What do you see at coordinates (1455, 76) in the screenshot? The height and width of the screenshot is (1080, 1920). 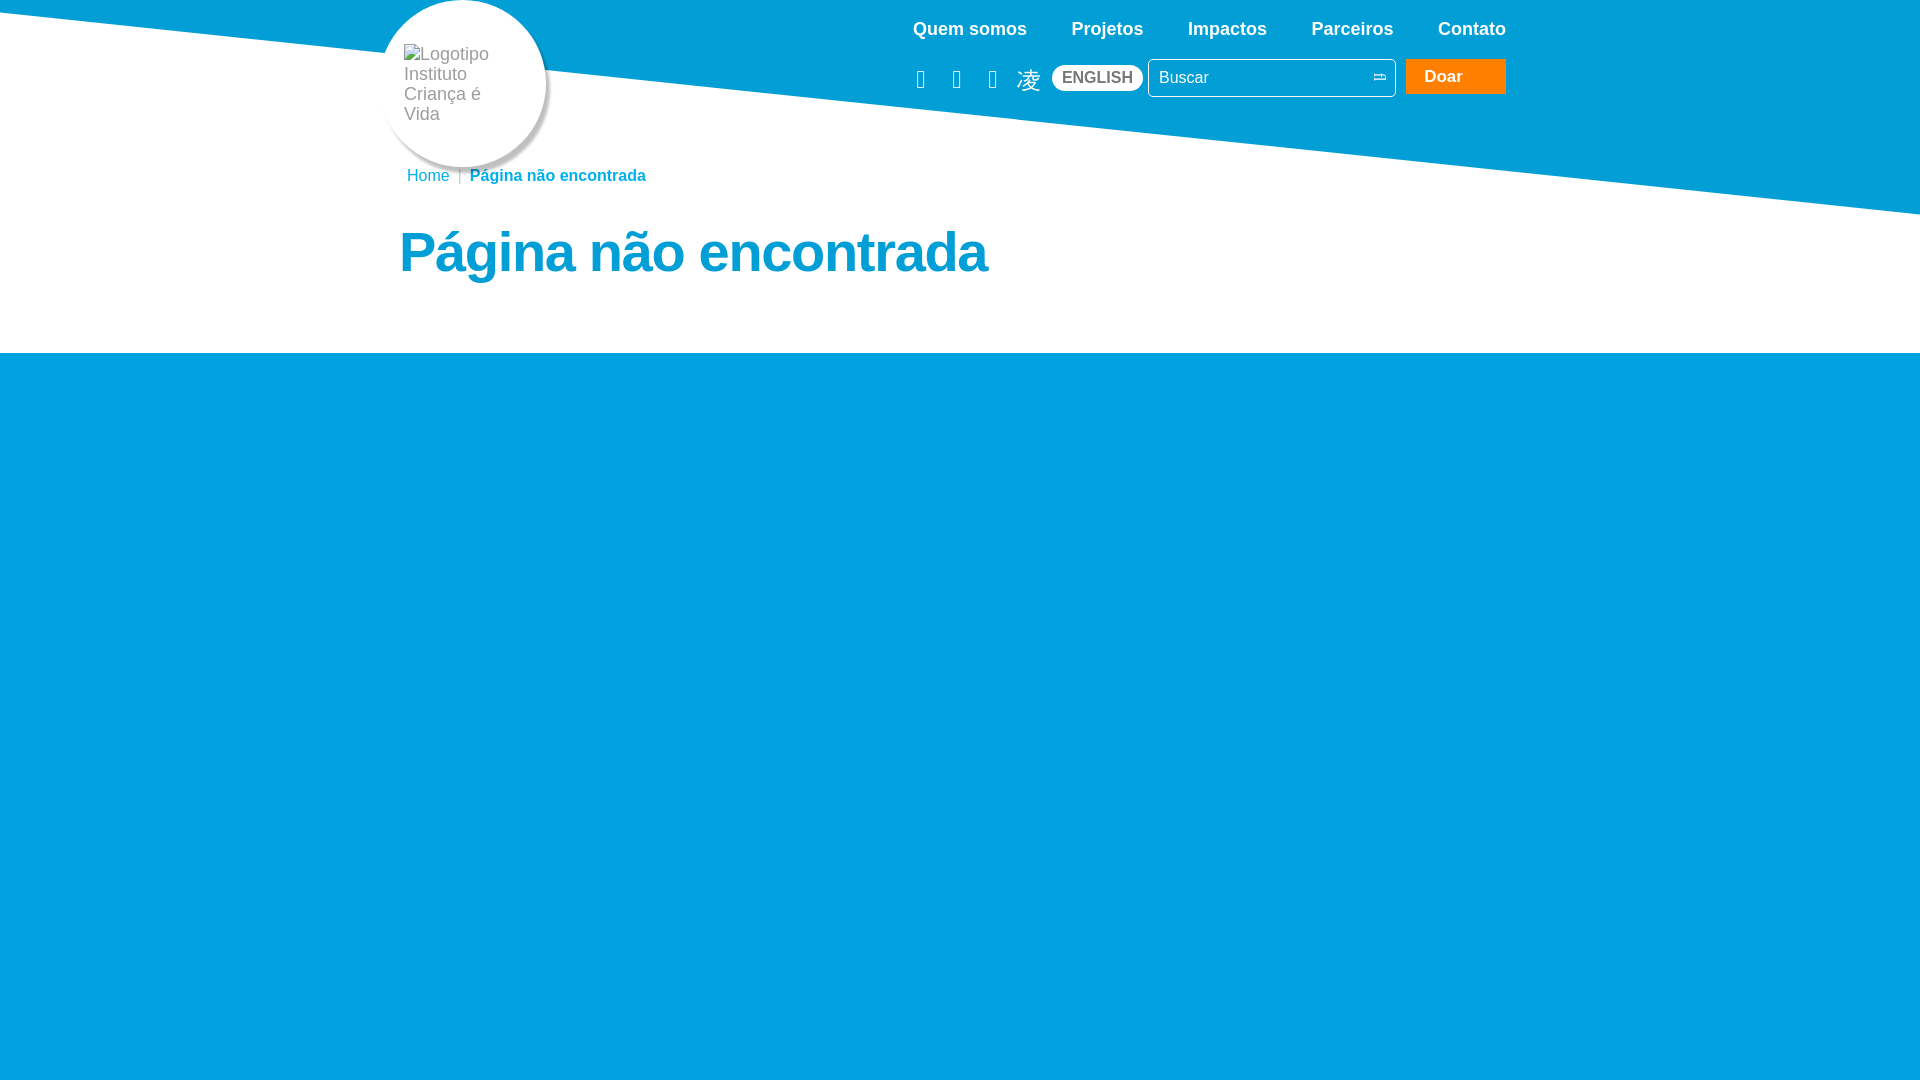 I see `Doar` at bounding box center [1455, 76].